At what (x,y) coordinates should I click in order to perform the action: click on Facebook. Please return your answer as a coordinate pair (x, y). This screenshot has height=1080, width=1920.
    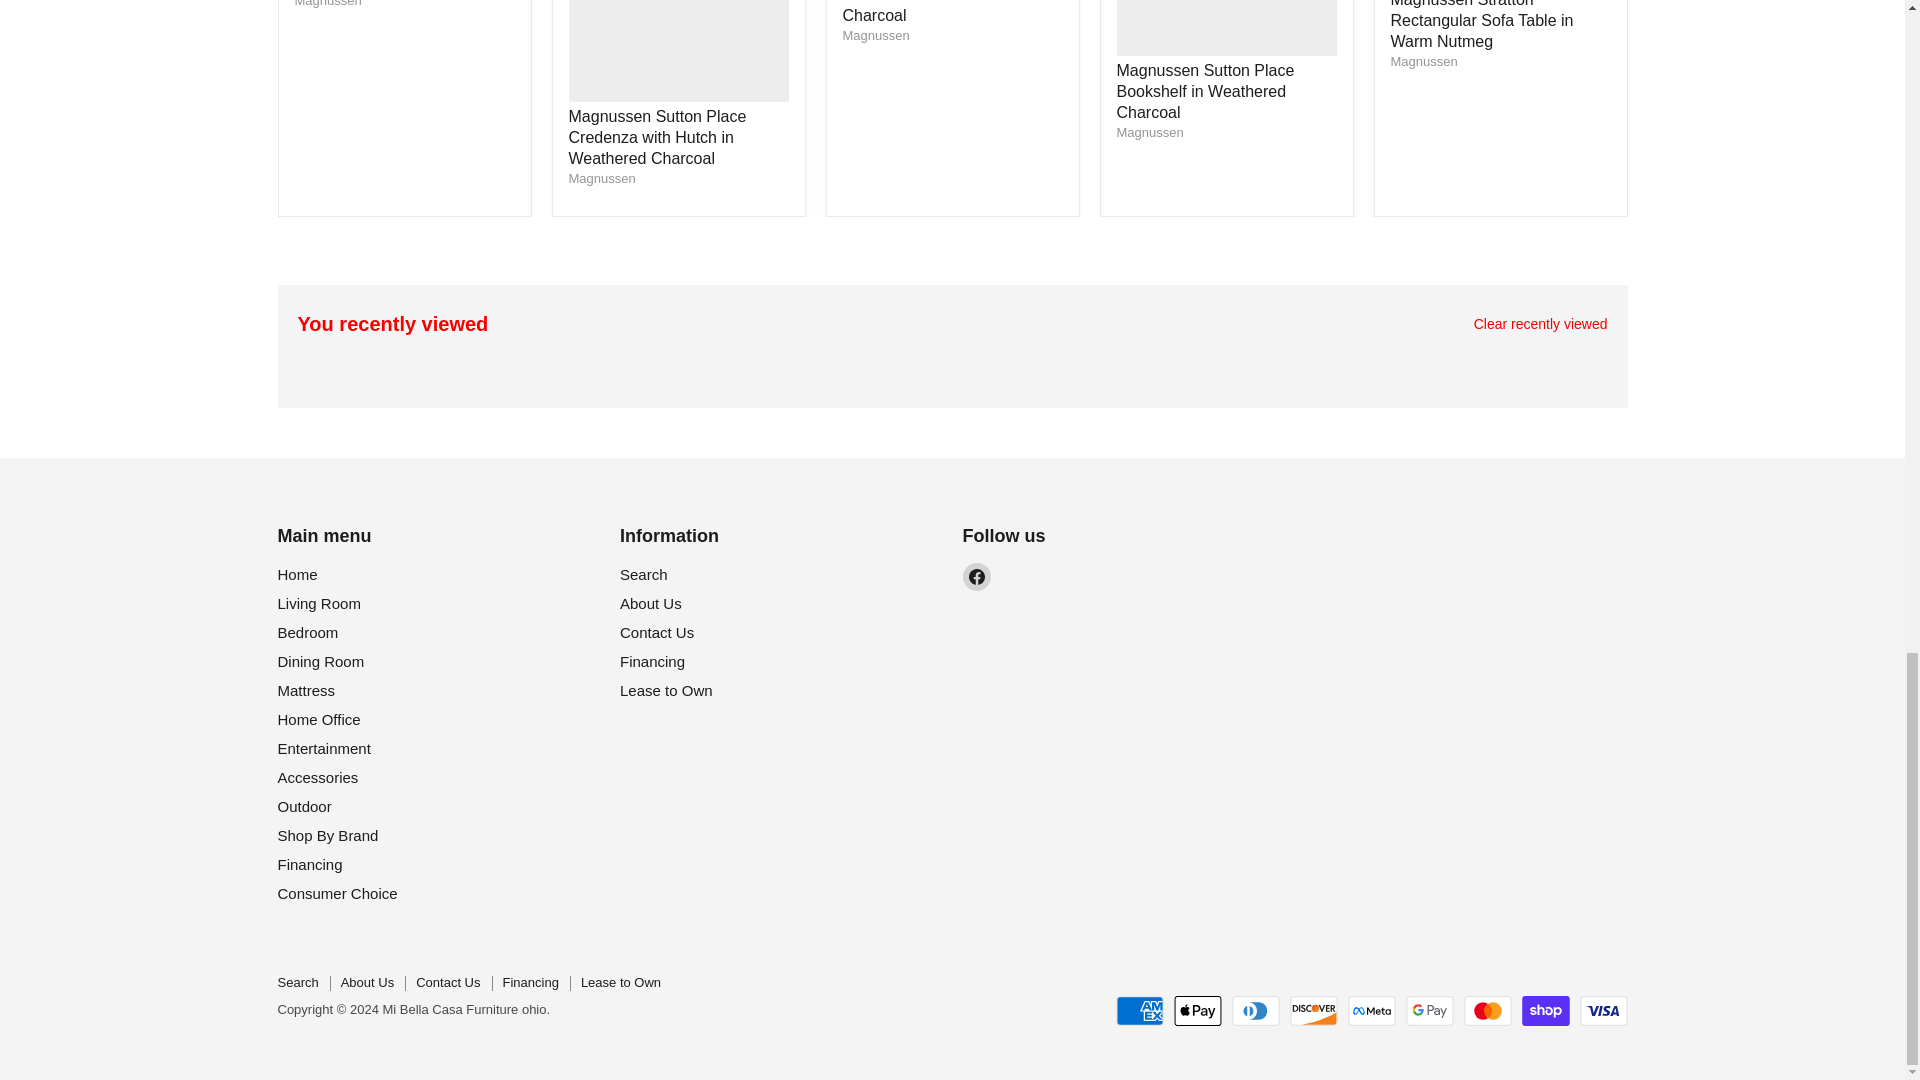
    Looking at the image, I should click on (976, 576).